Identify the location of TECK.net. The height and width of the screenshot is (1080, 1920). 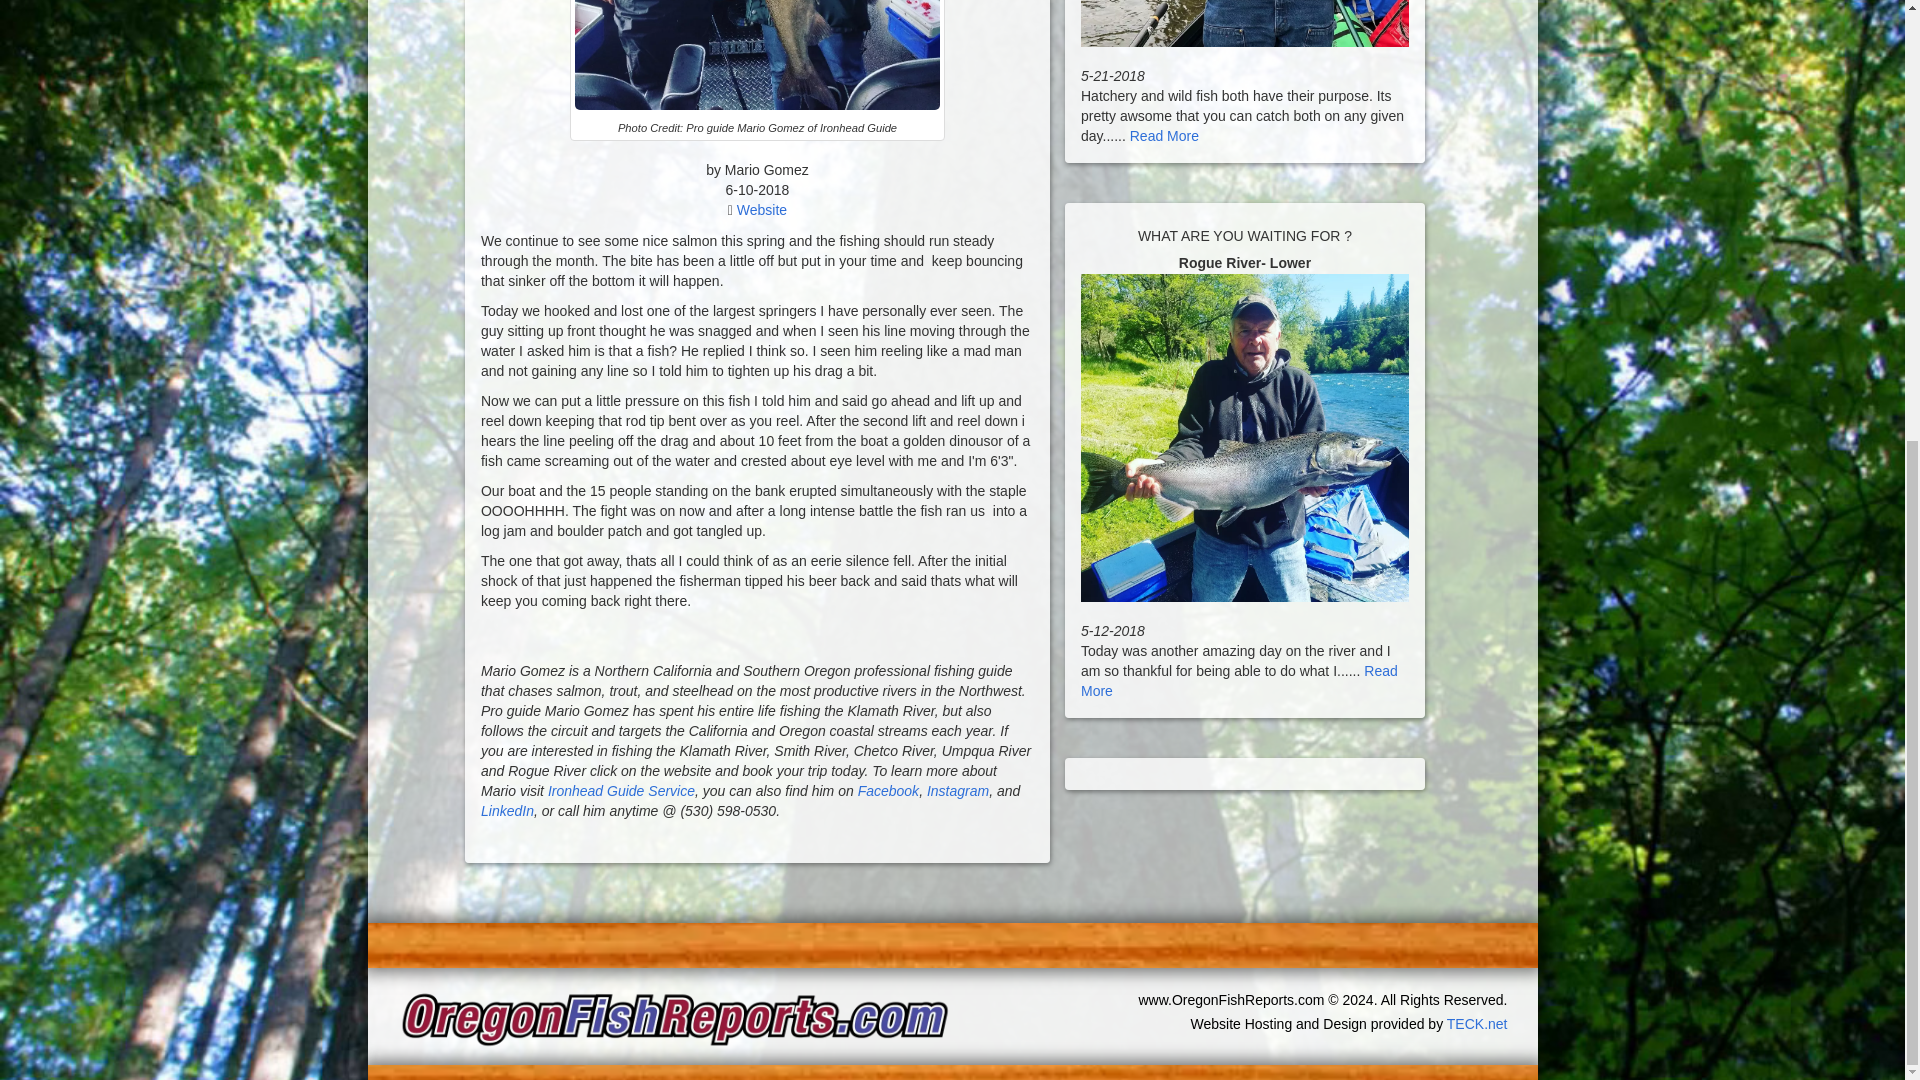
(1477, 1024).